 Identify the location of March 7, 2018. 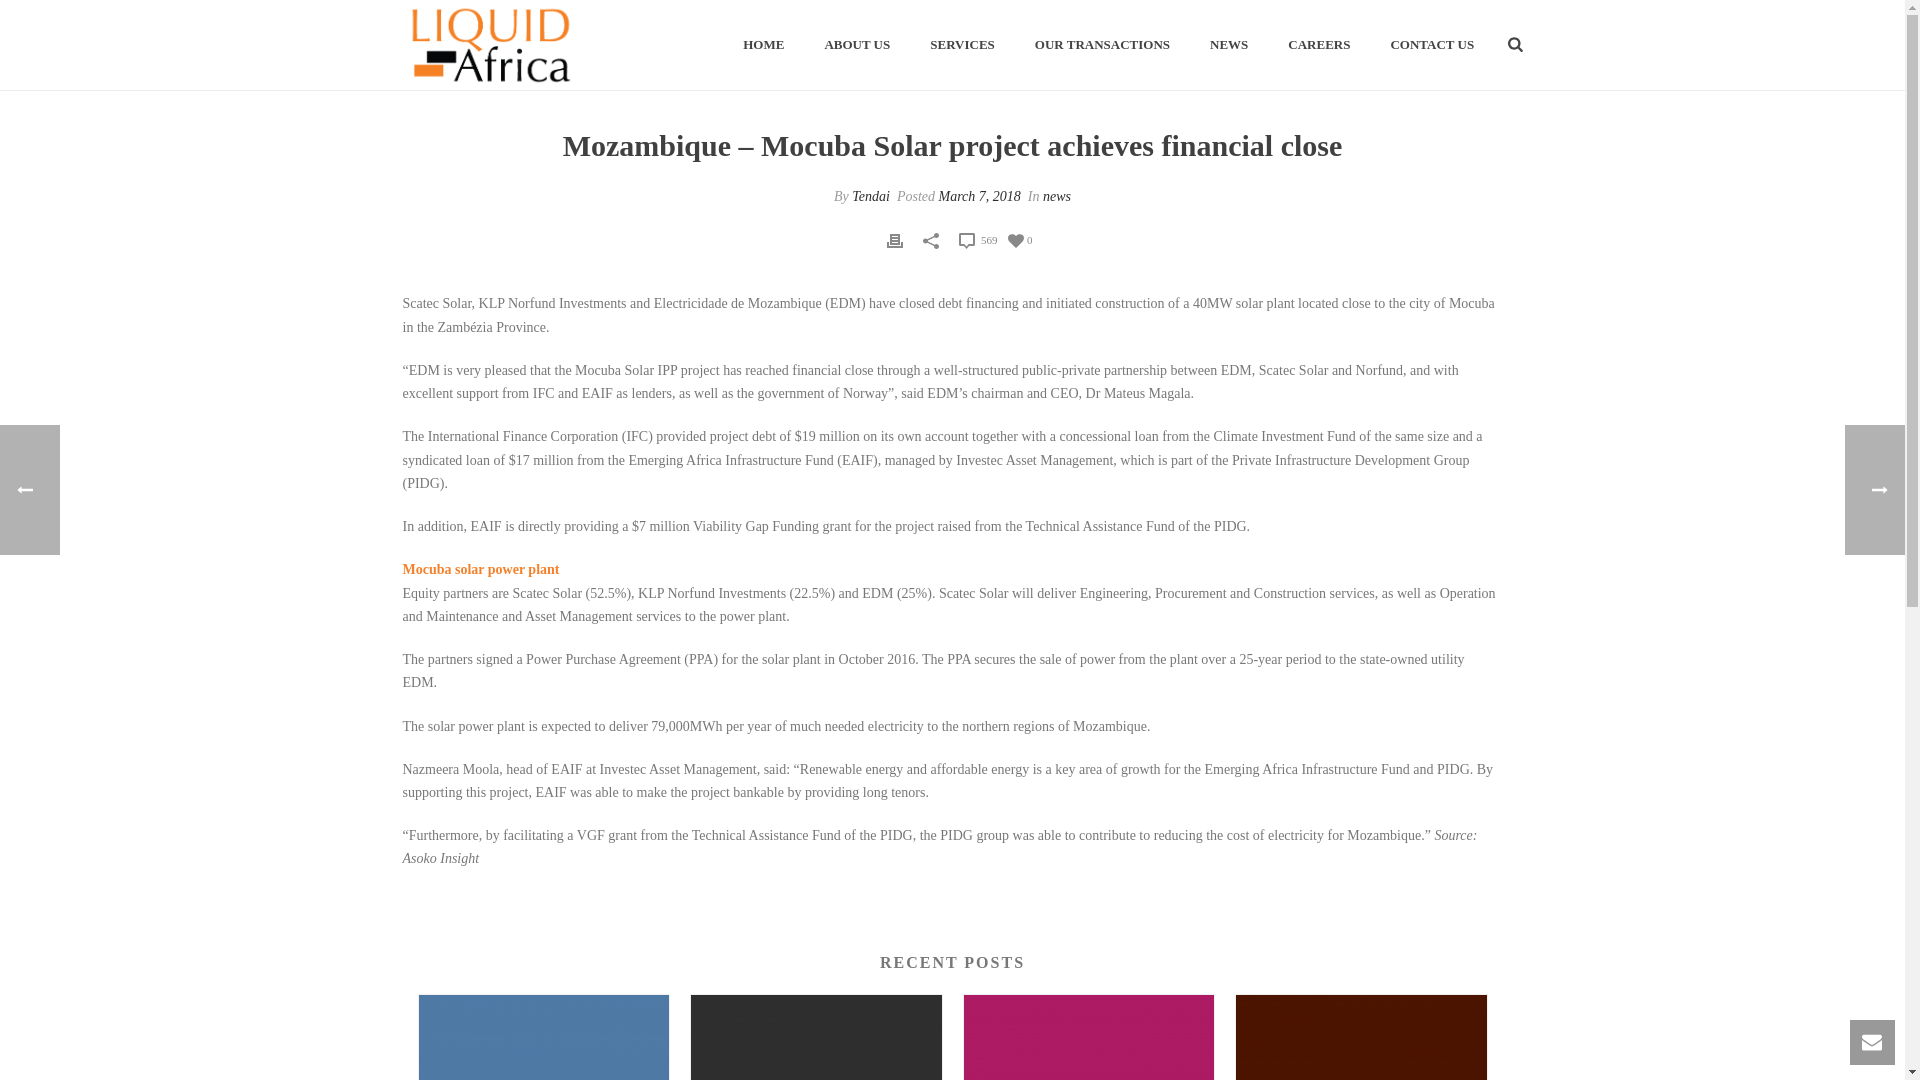
(978, 196).